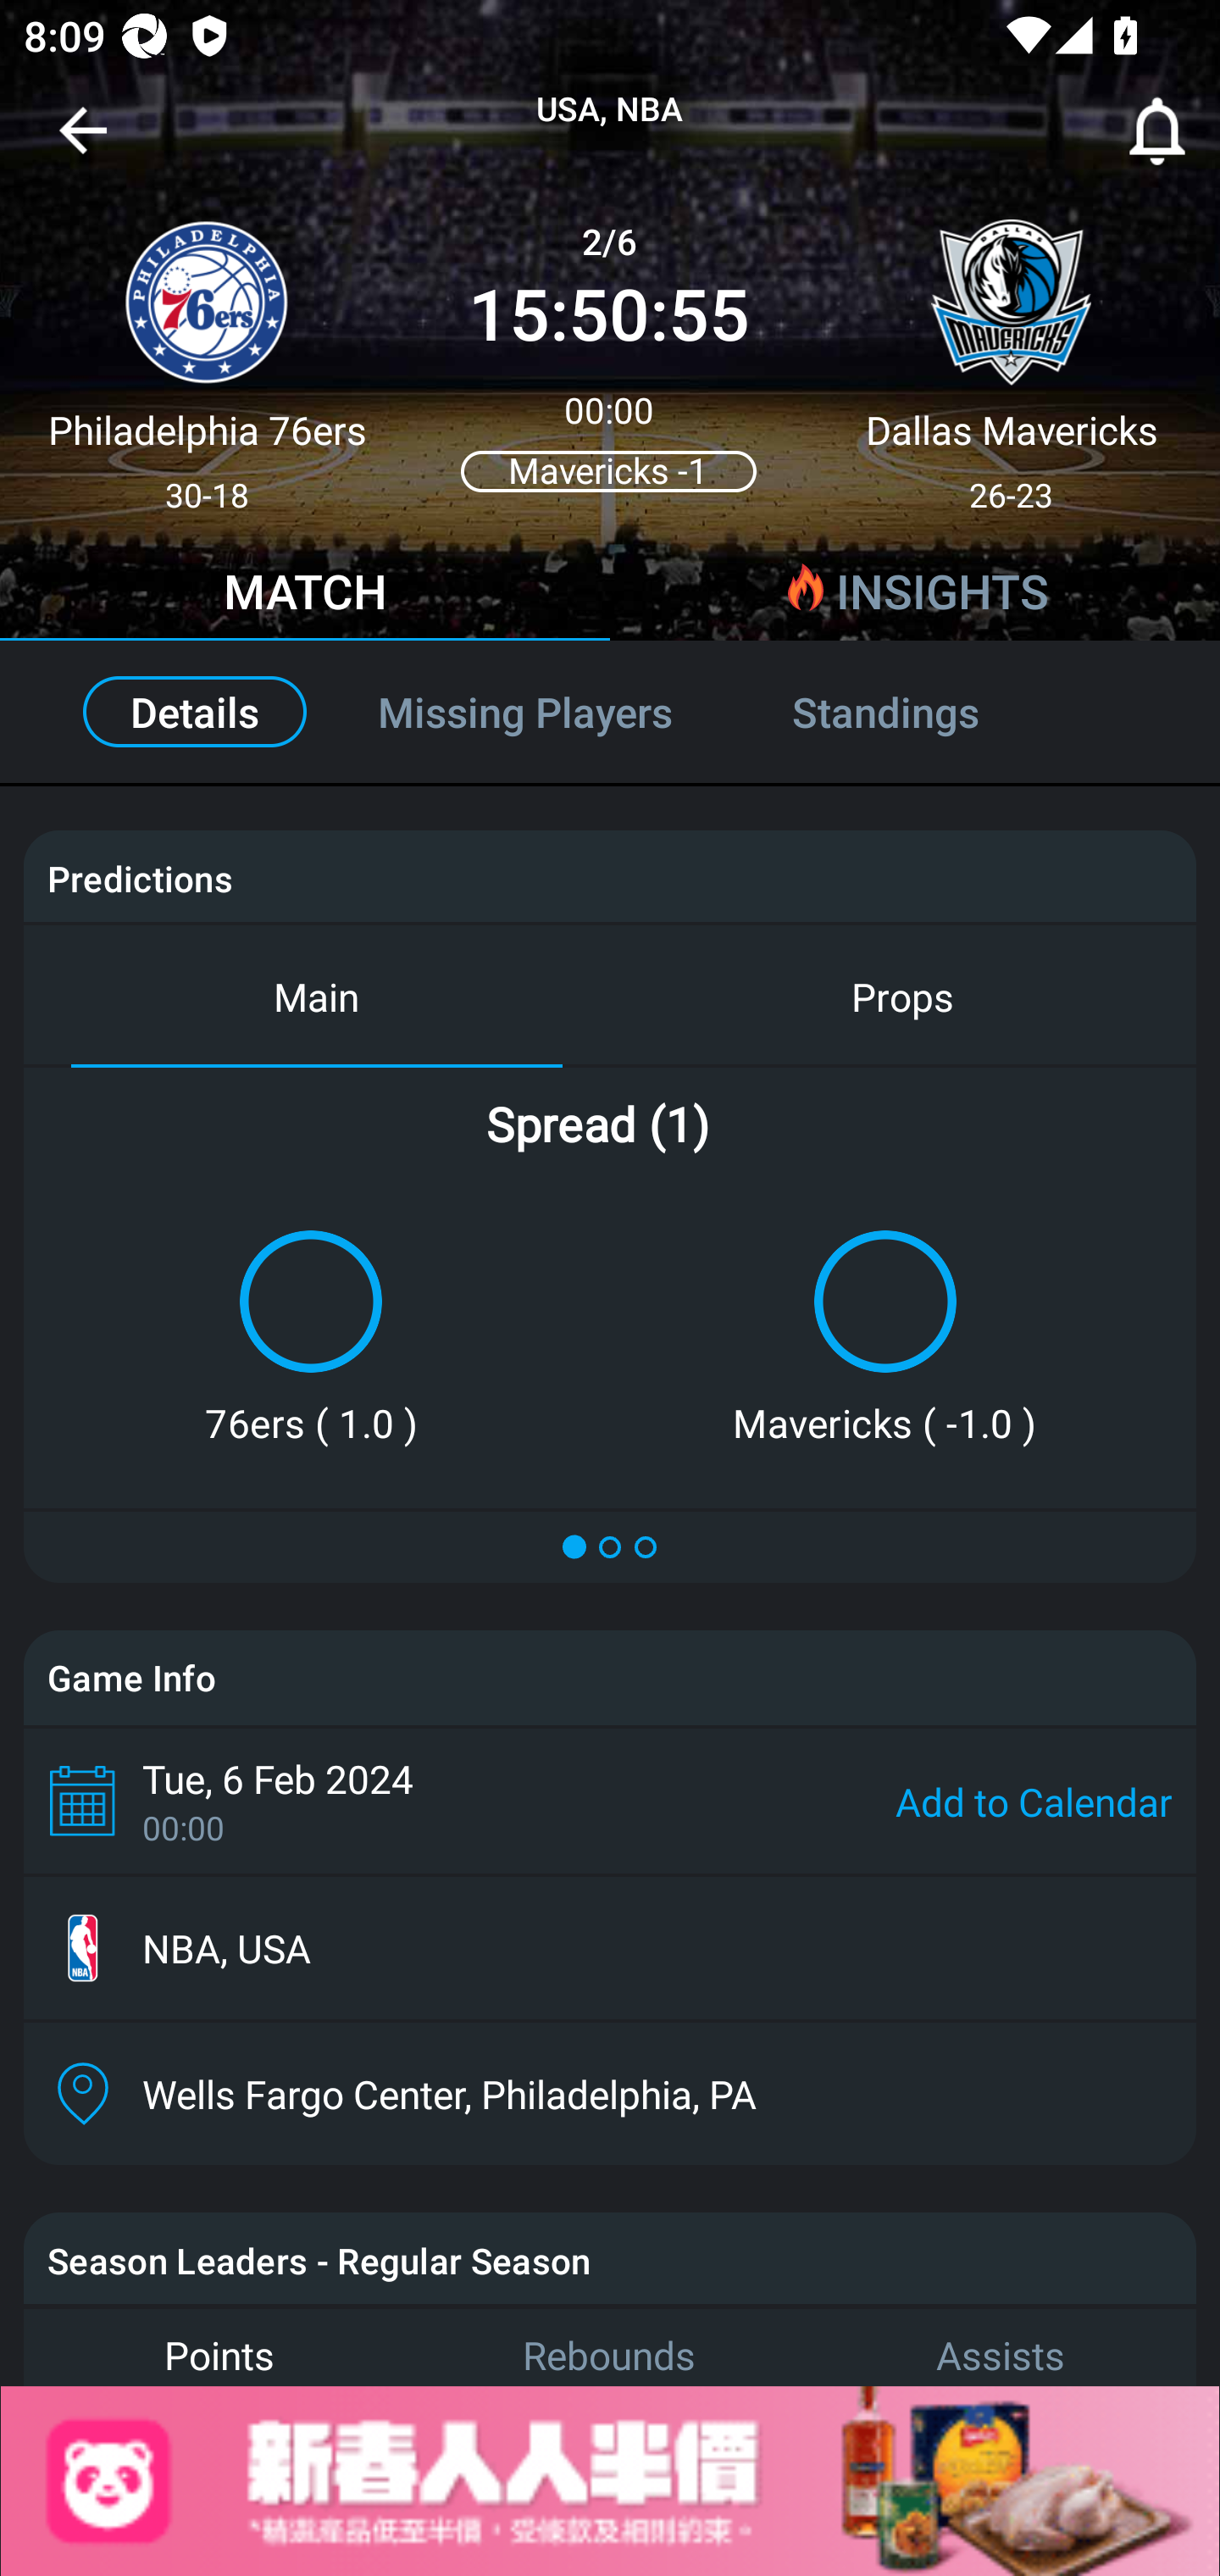  Describe the element at coordinates (610, 2481) in the screenshot. I see `Advertisement` at that location.